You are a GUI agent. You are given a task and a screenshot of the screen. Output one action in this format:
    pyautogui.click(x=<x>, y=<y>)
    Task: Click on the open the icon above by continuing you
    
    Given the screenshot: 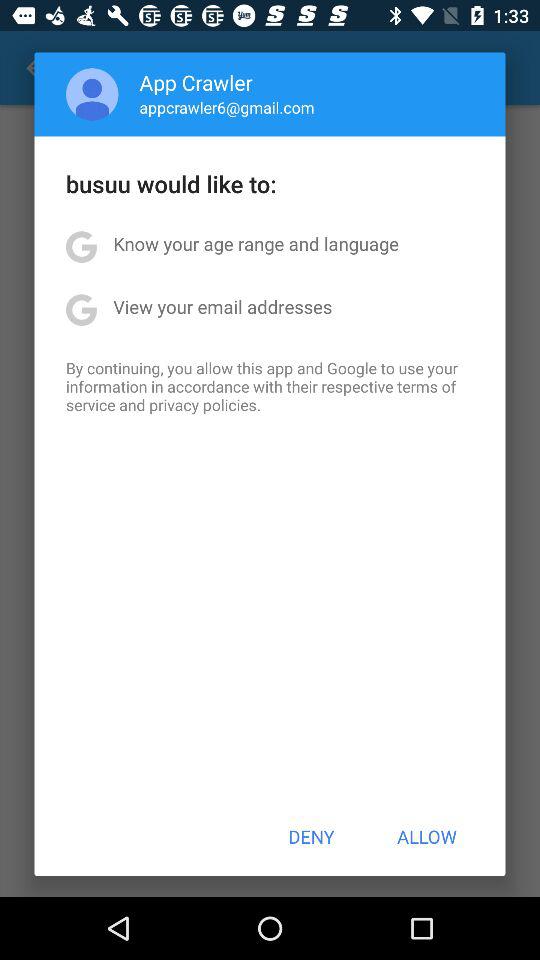 What is the action you would take?
    pyautogui.click(x=222, y=306)
    